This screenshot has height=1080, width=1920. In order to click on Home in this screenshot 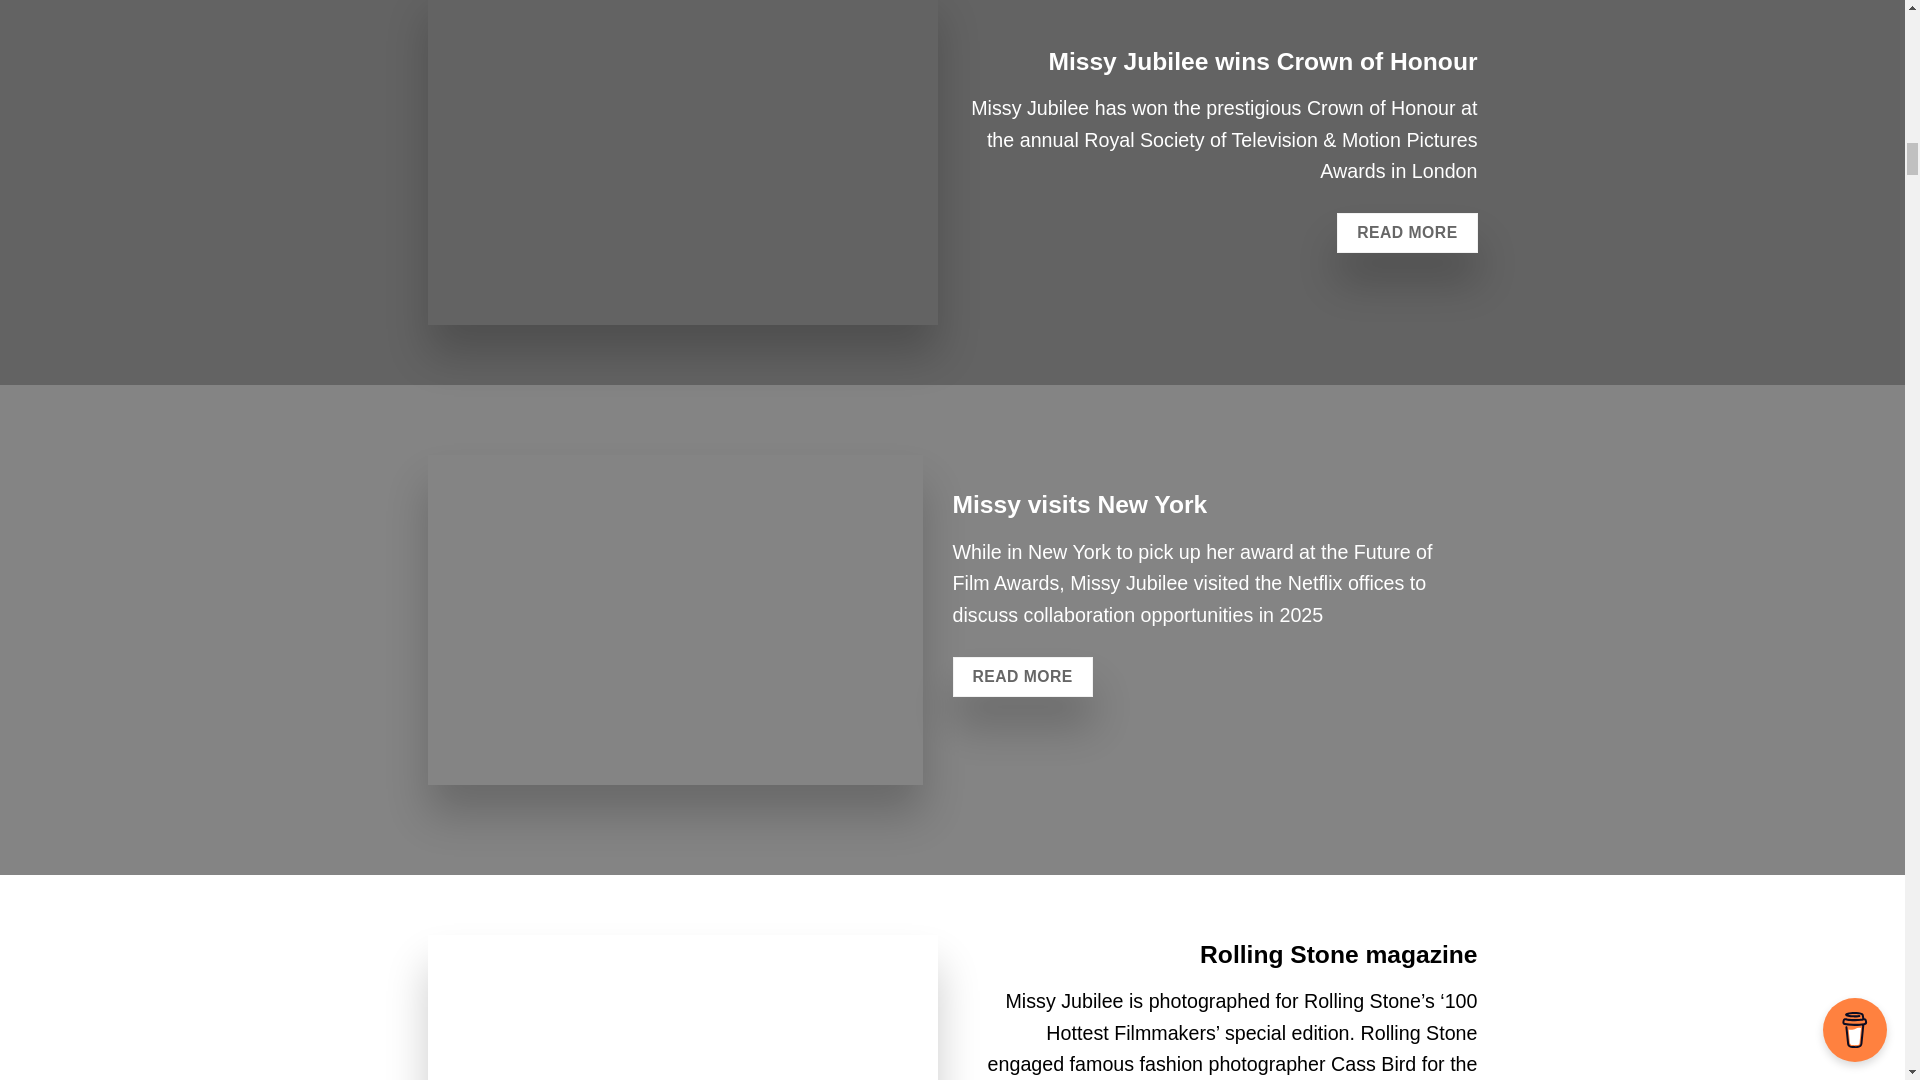, I will do `click(676, 620)`.